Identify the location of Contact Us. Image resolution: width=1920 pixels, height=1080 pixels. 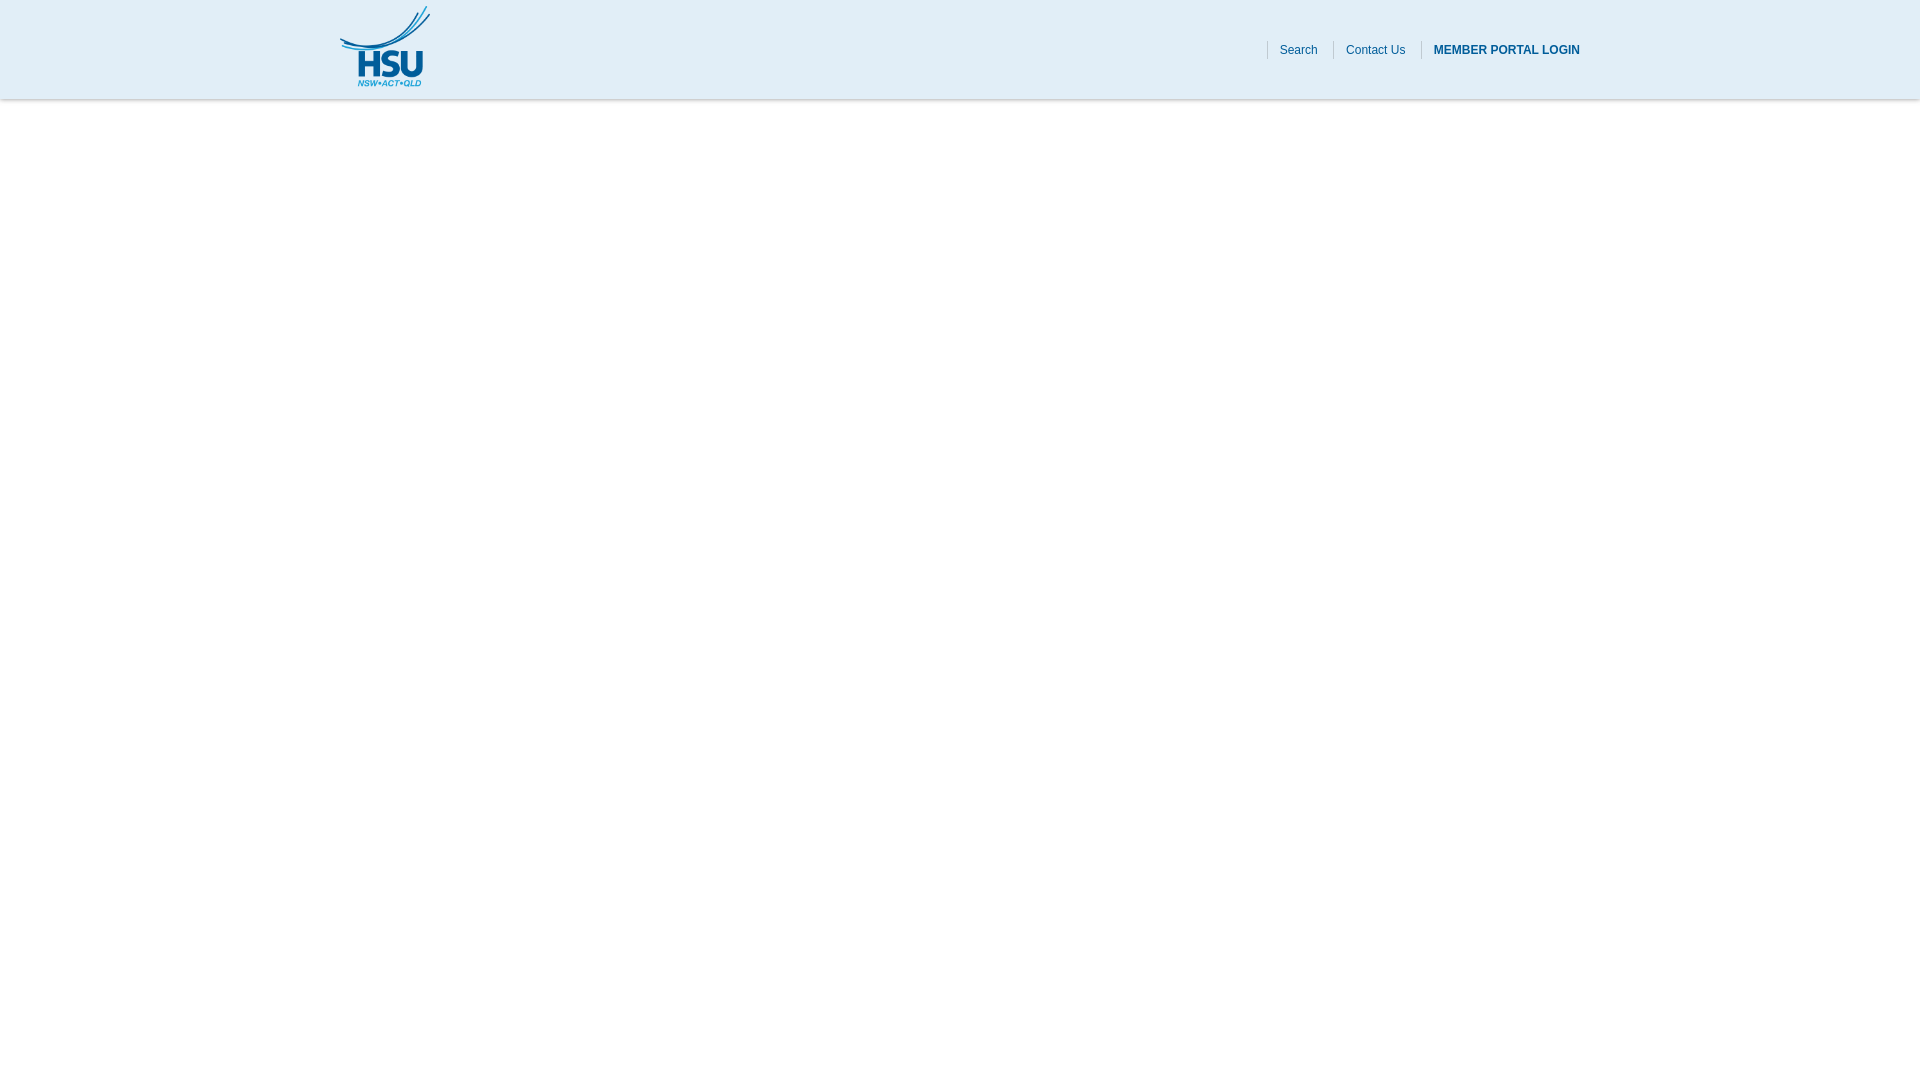
(1375, 49).